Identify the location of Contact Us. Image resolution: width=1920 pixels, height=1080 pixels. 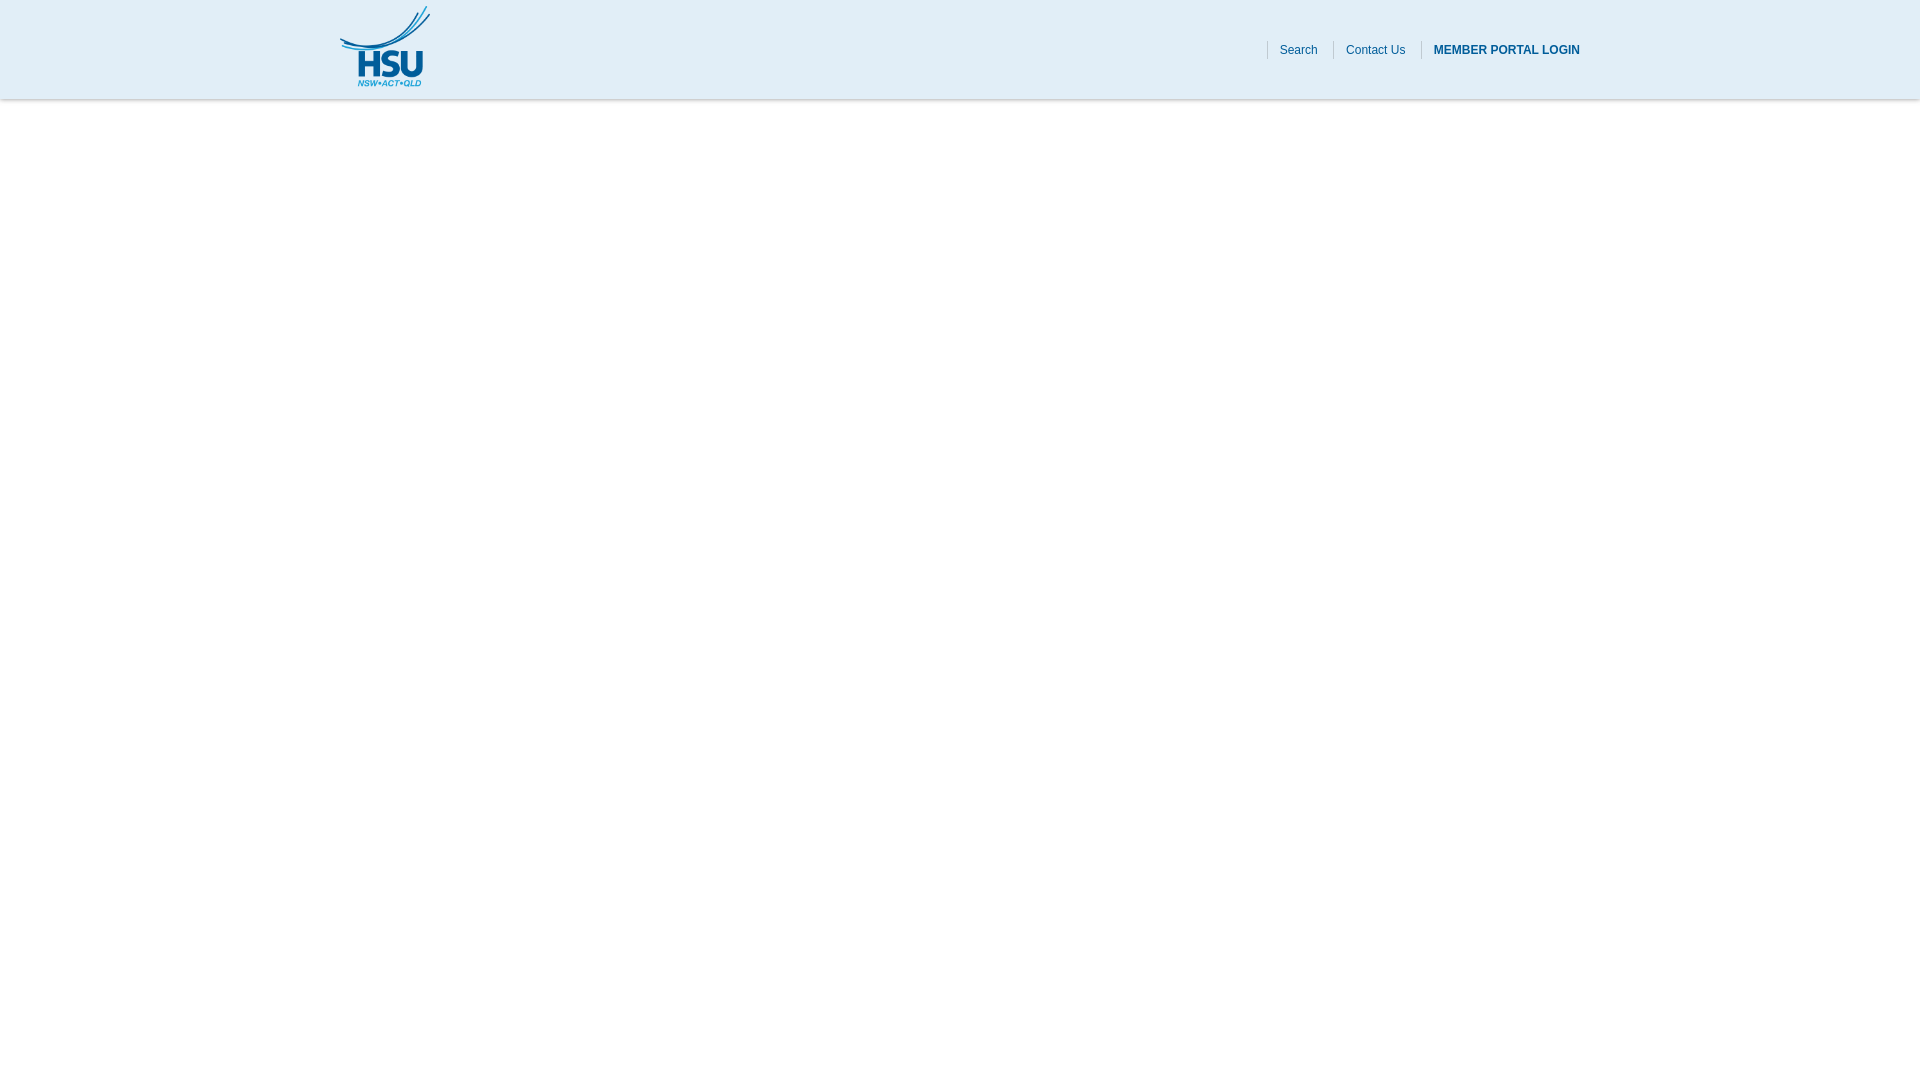
(1375, 49).